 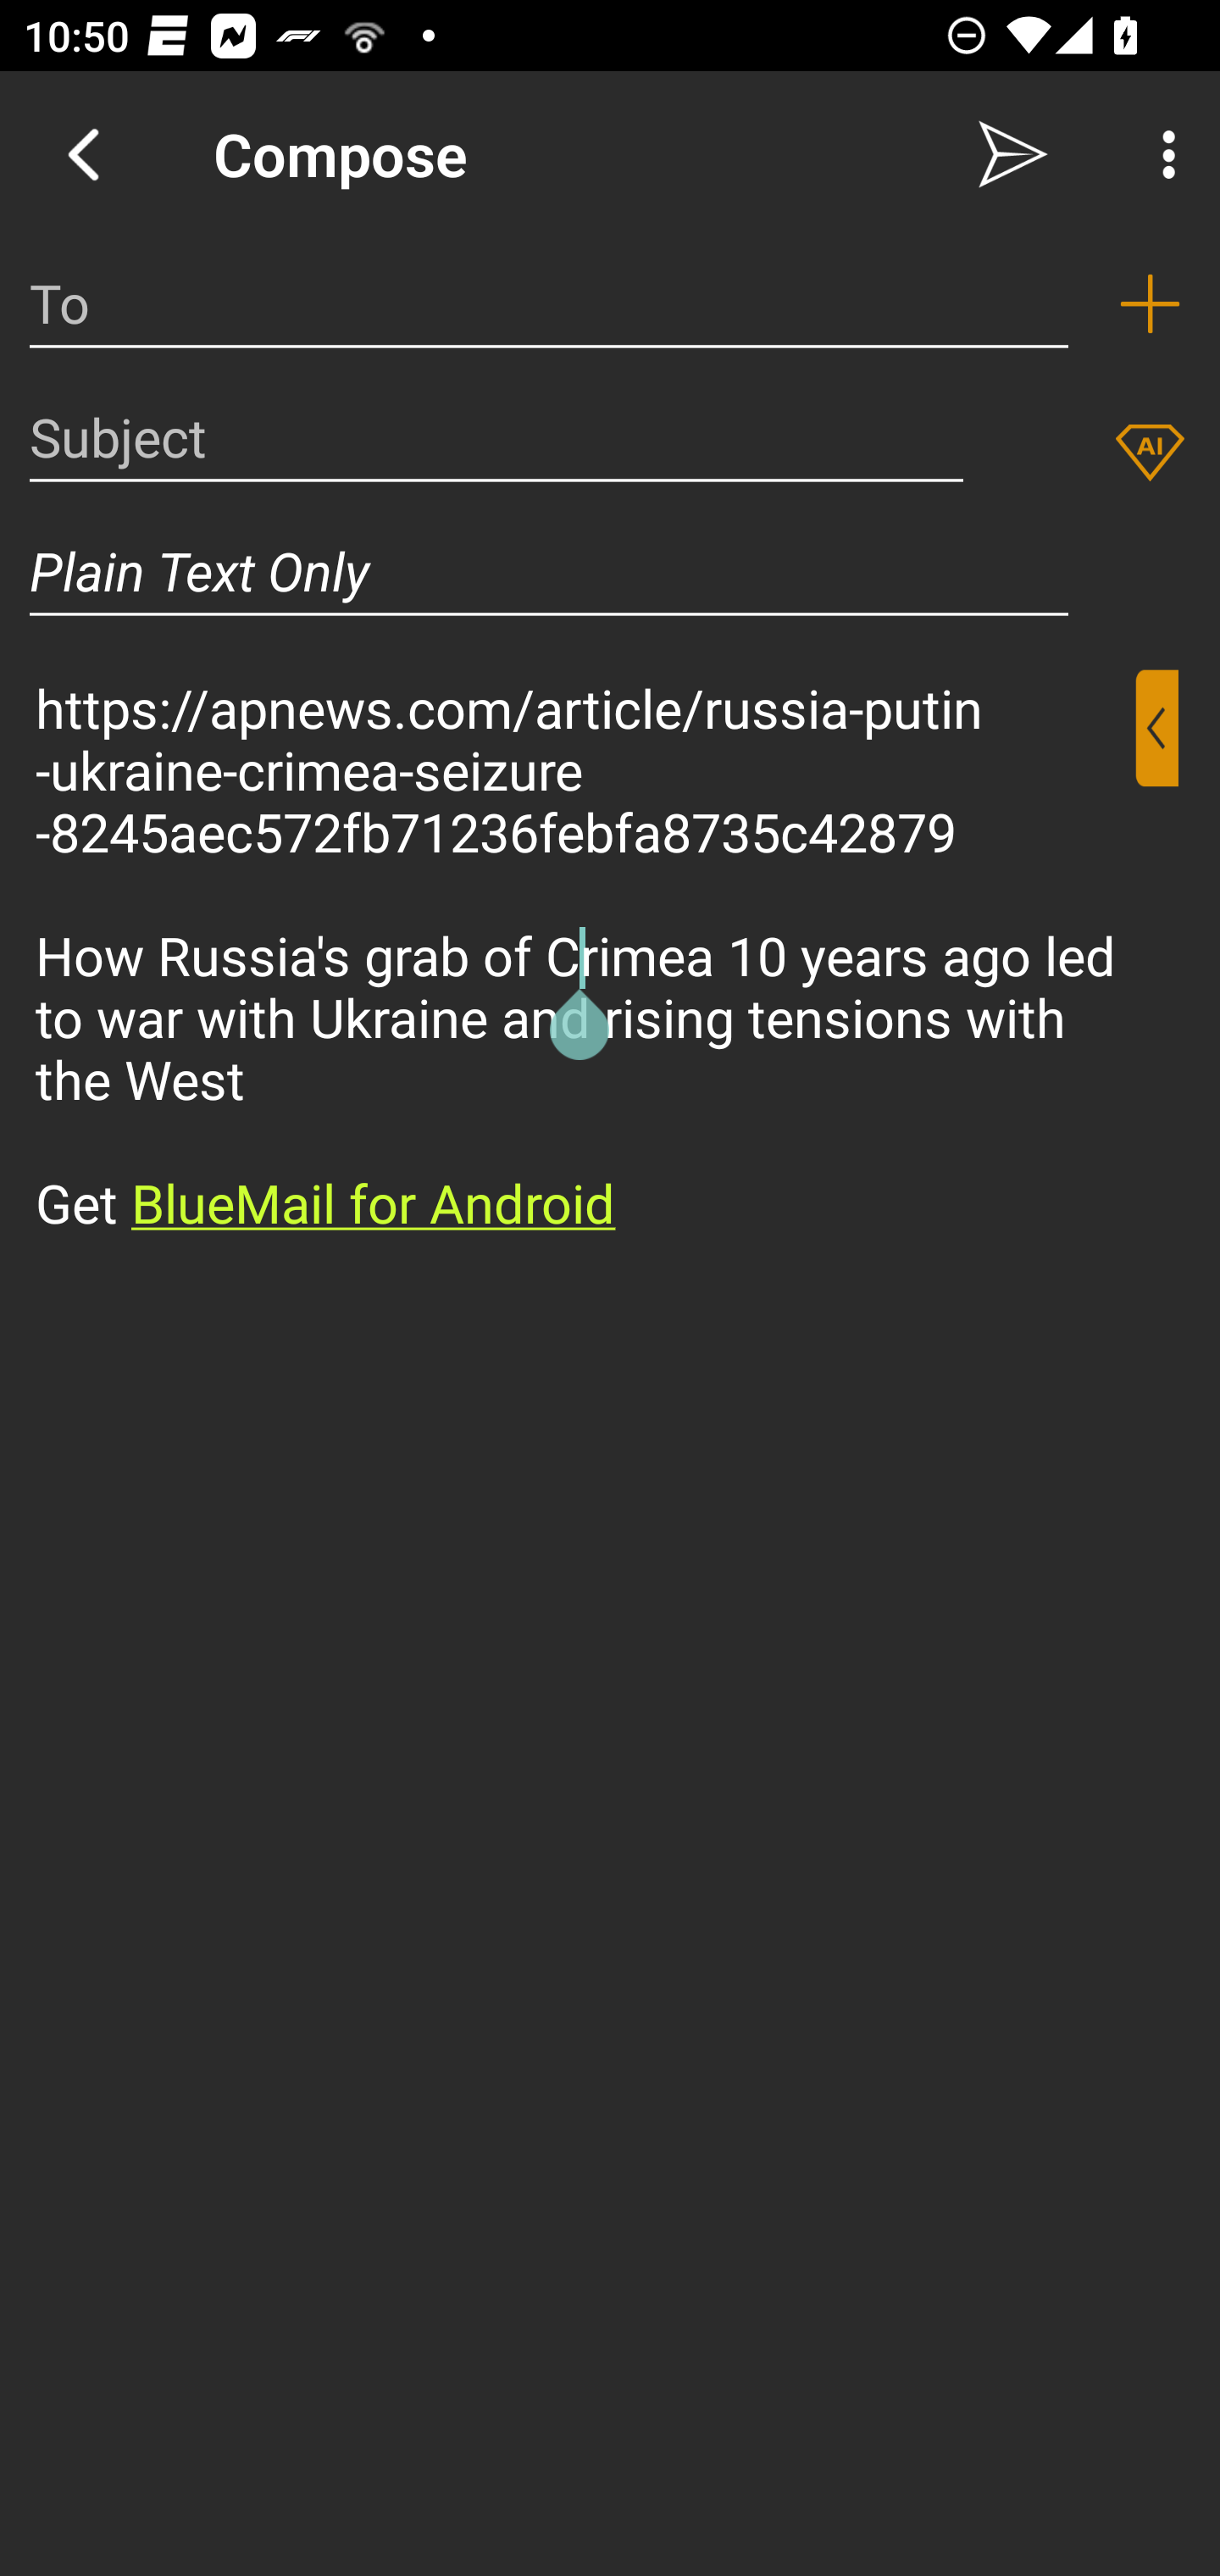 What do you see at coordinates (549, 303) in the screenshot?
I see `To` at bounding box center [549, 303].